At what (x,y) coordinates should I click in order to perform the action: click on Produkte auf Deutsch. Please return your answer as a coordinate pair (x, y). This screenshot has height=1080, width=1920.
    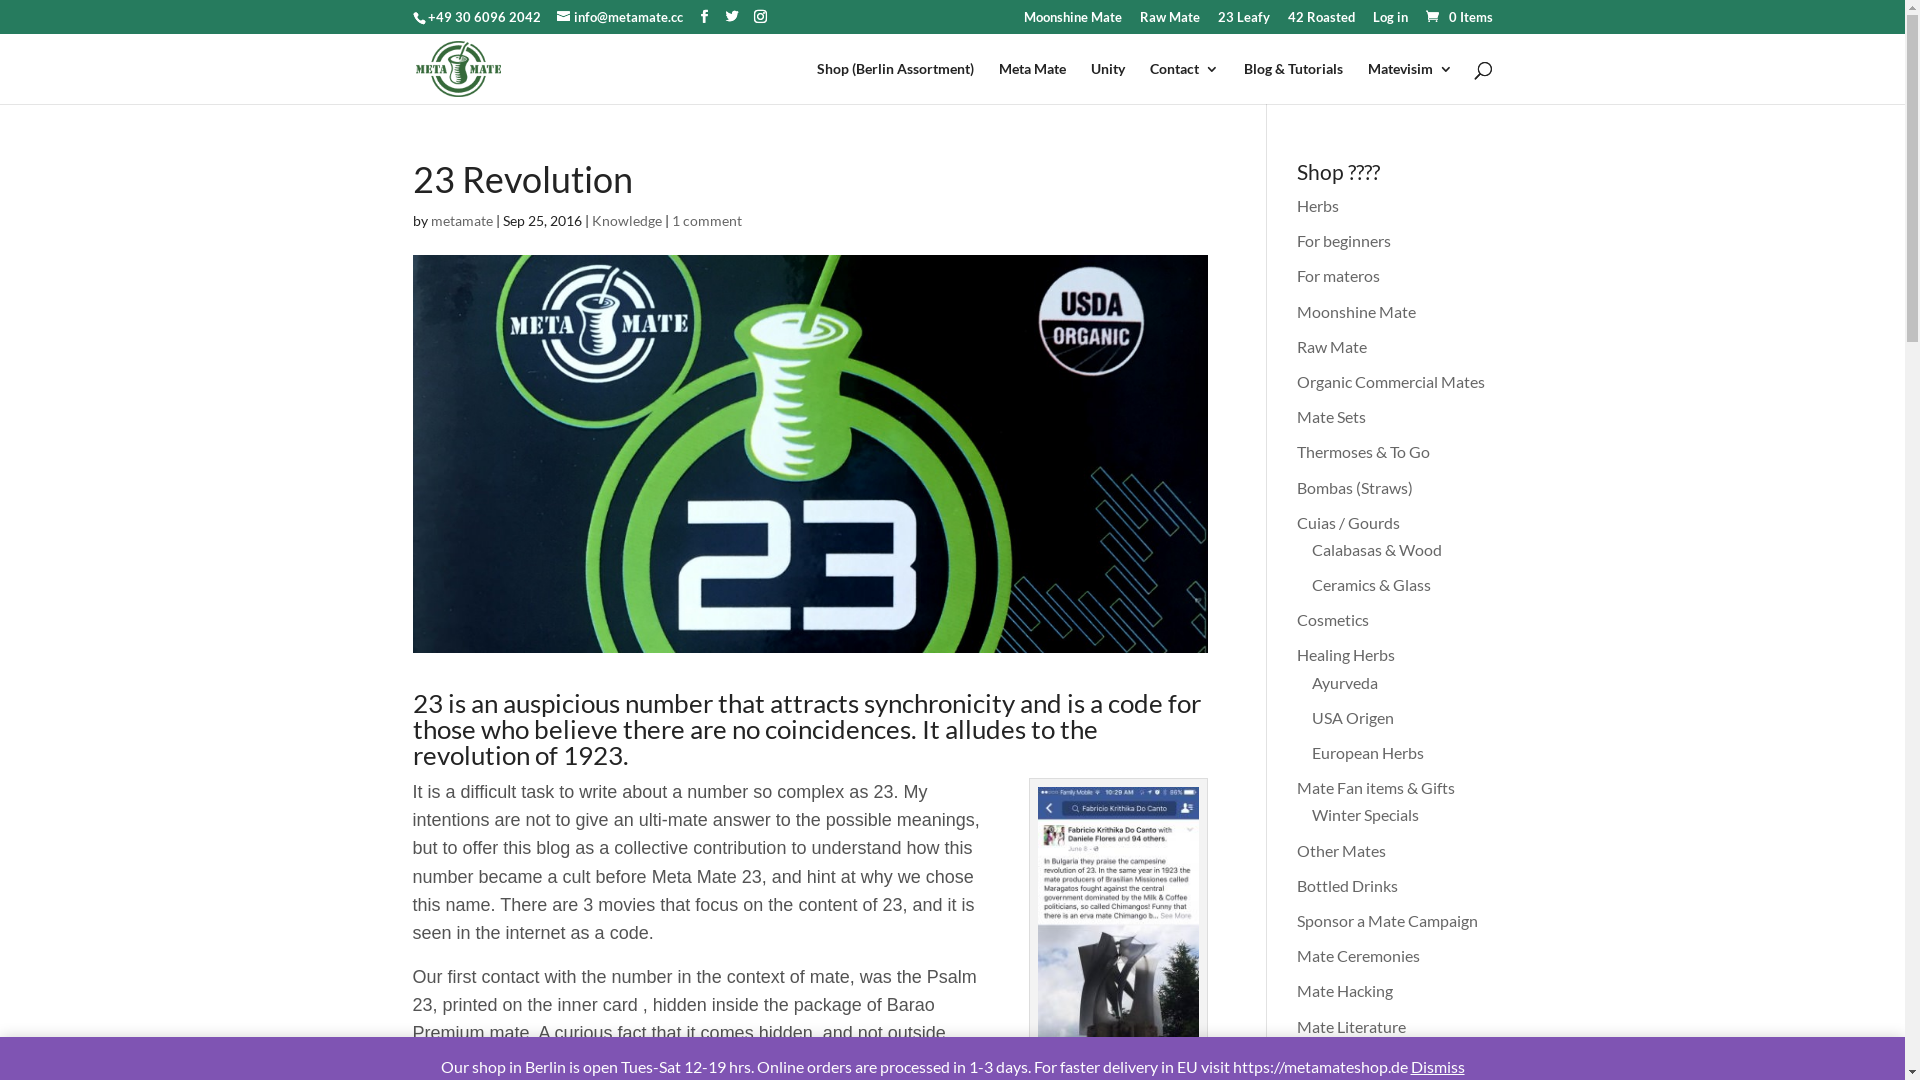
    Looking at the image, I should click on (1372, 1062).